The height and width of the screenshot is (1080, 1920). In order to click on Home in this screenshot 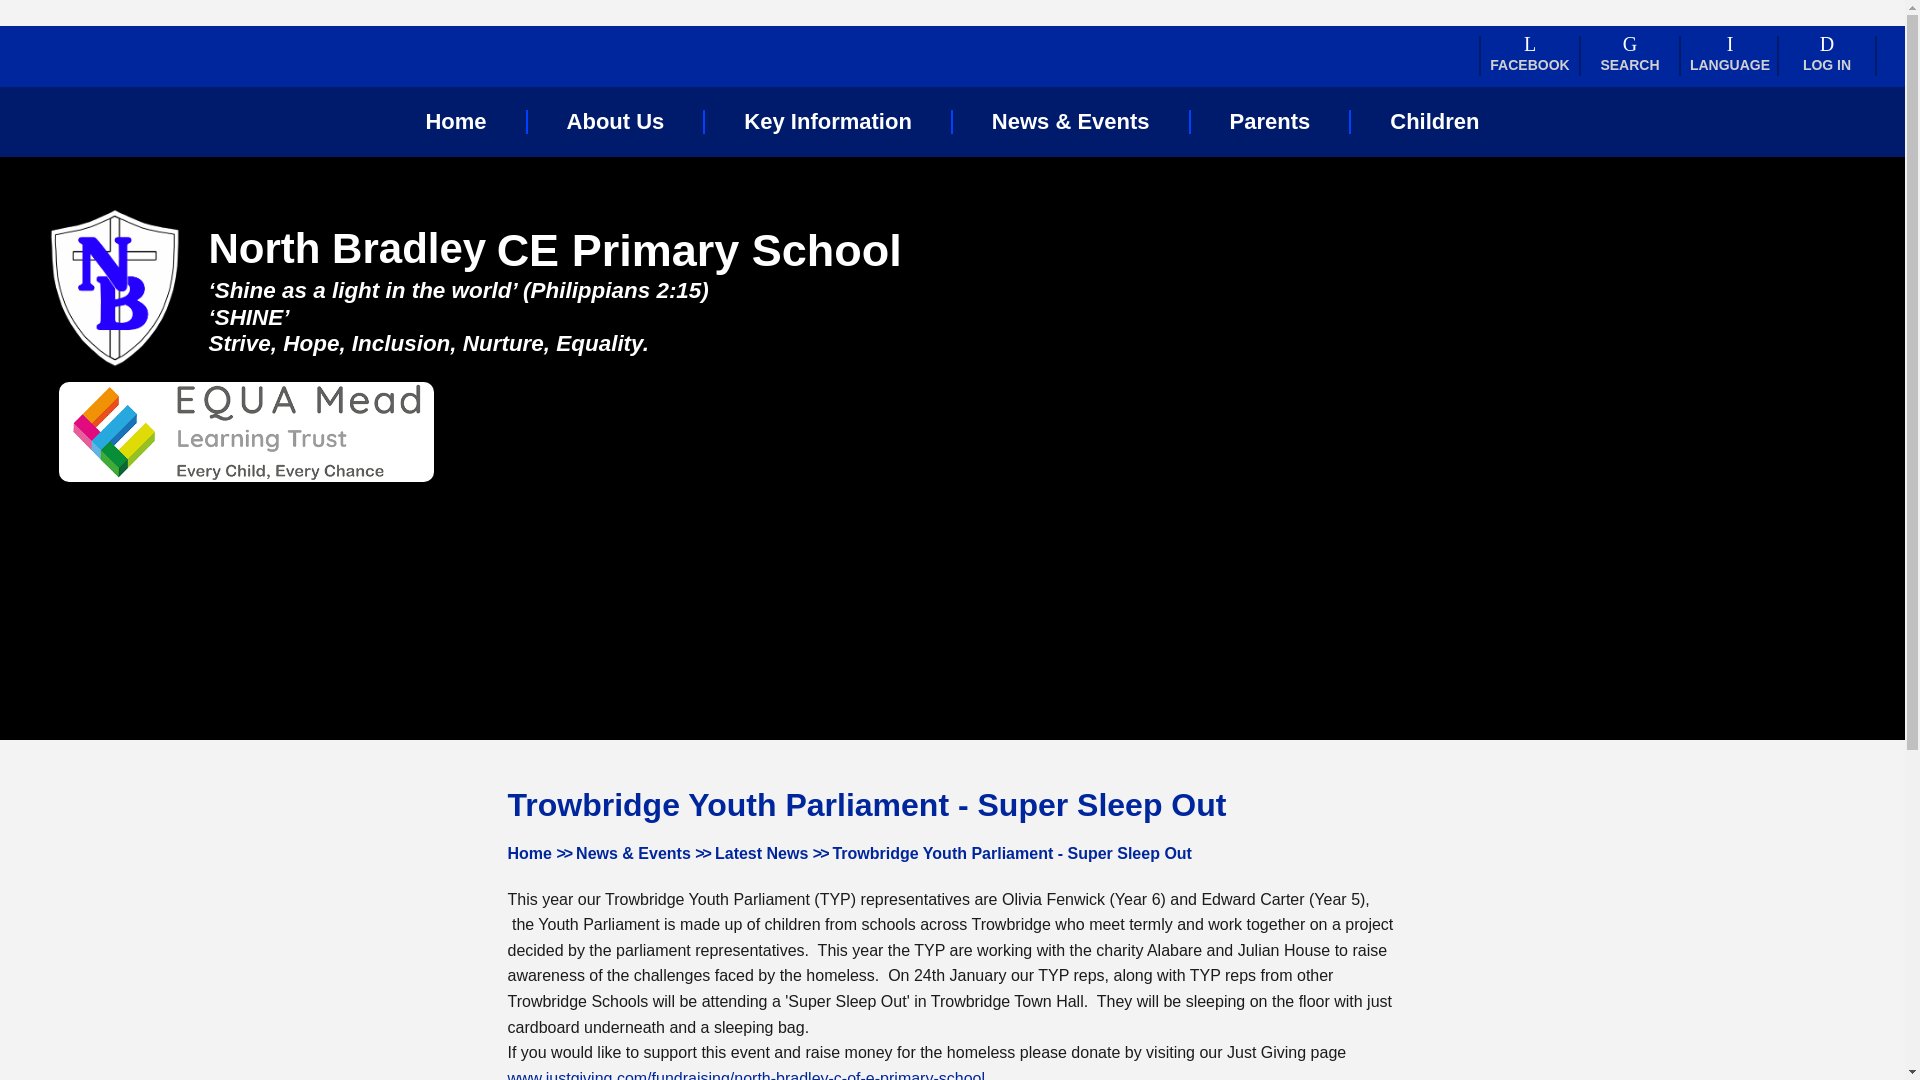, I will do `click(456, 122)`.